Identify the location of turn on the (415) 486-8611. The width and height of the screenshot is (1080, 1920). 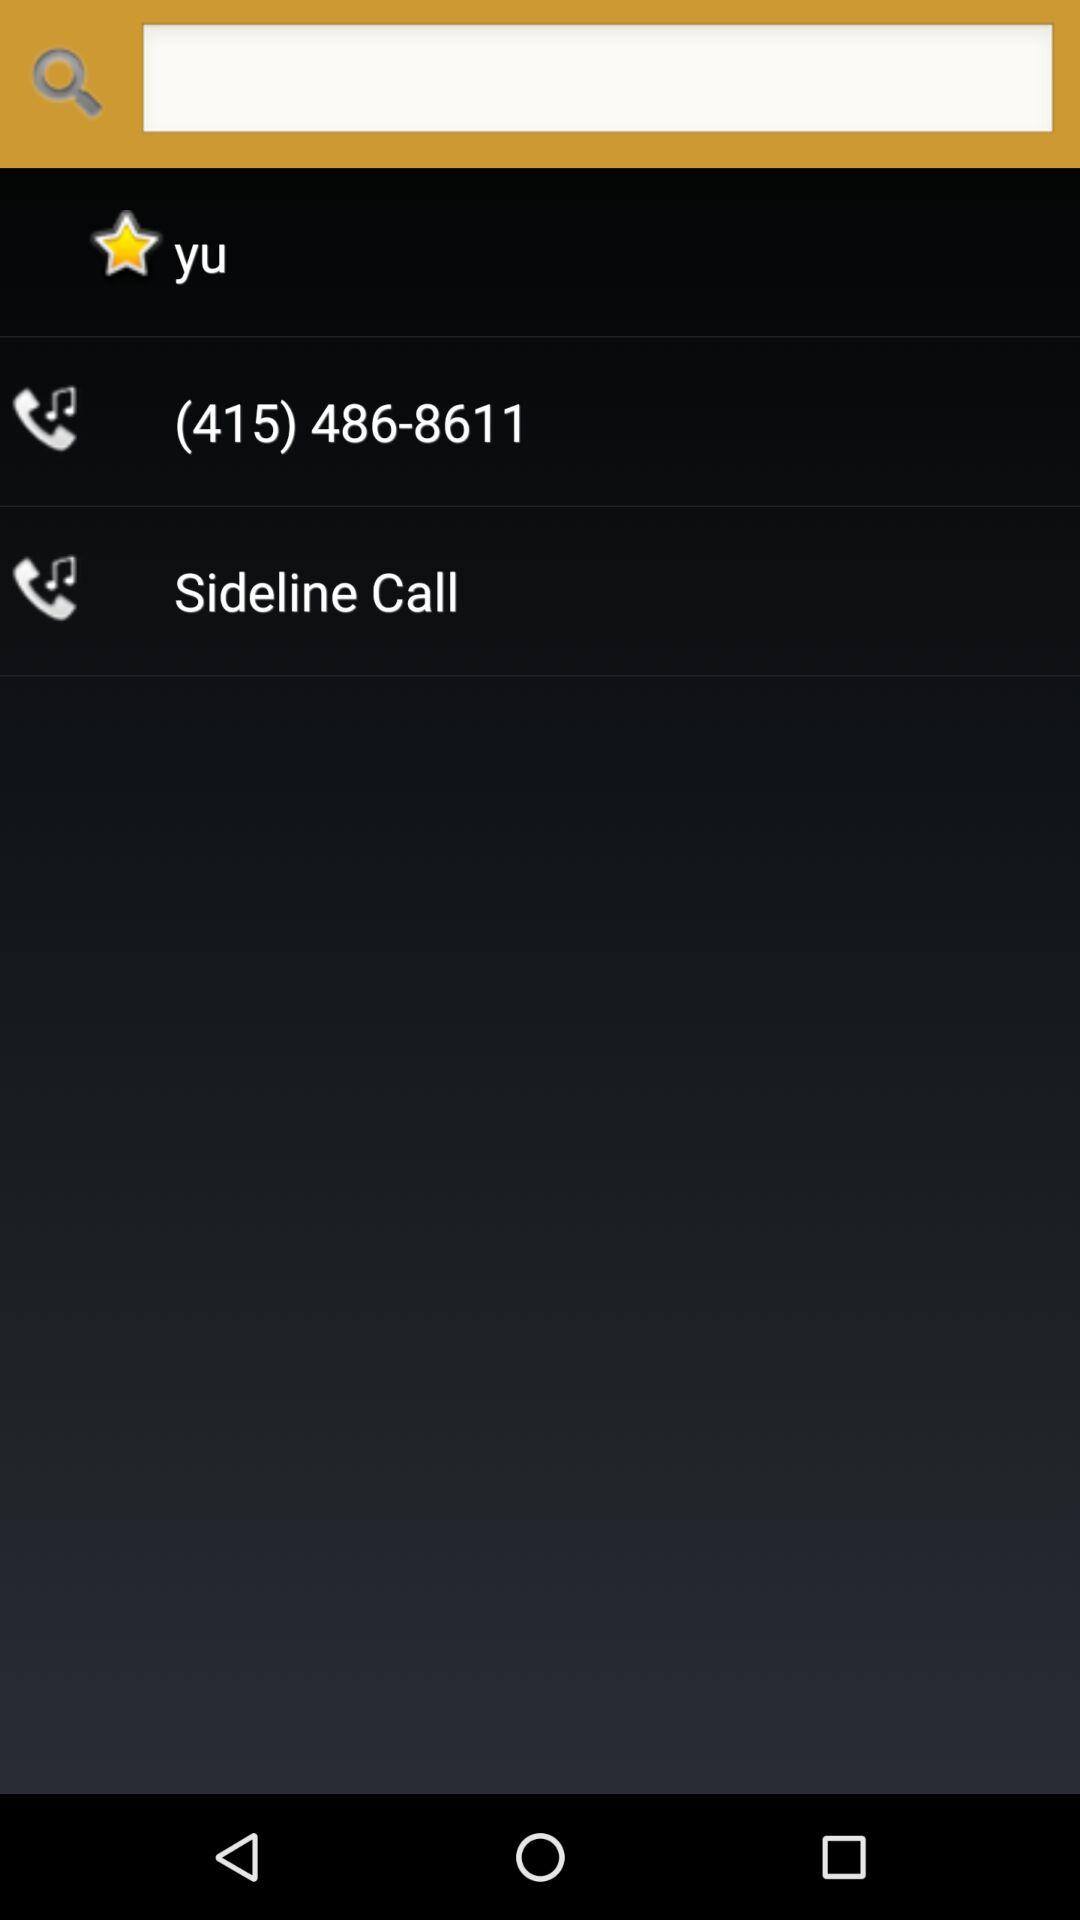
(352, 422).